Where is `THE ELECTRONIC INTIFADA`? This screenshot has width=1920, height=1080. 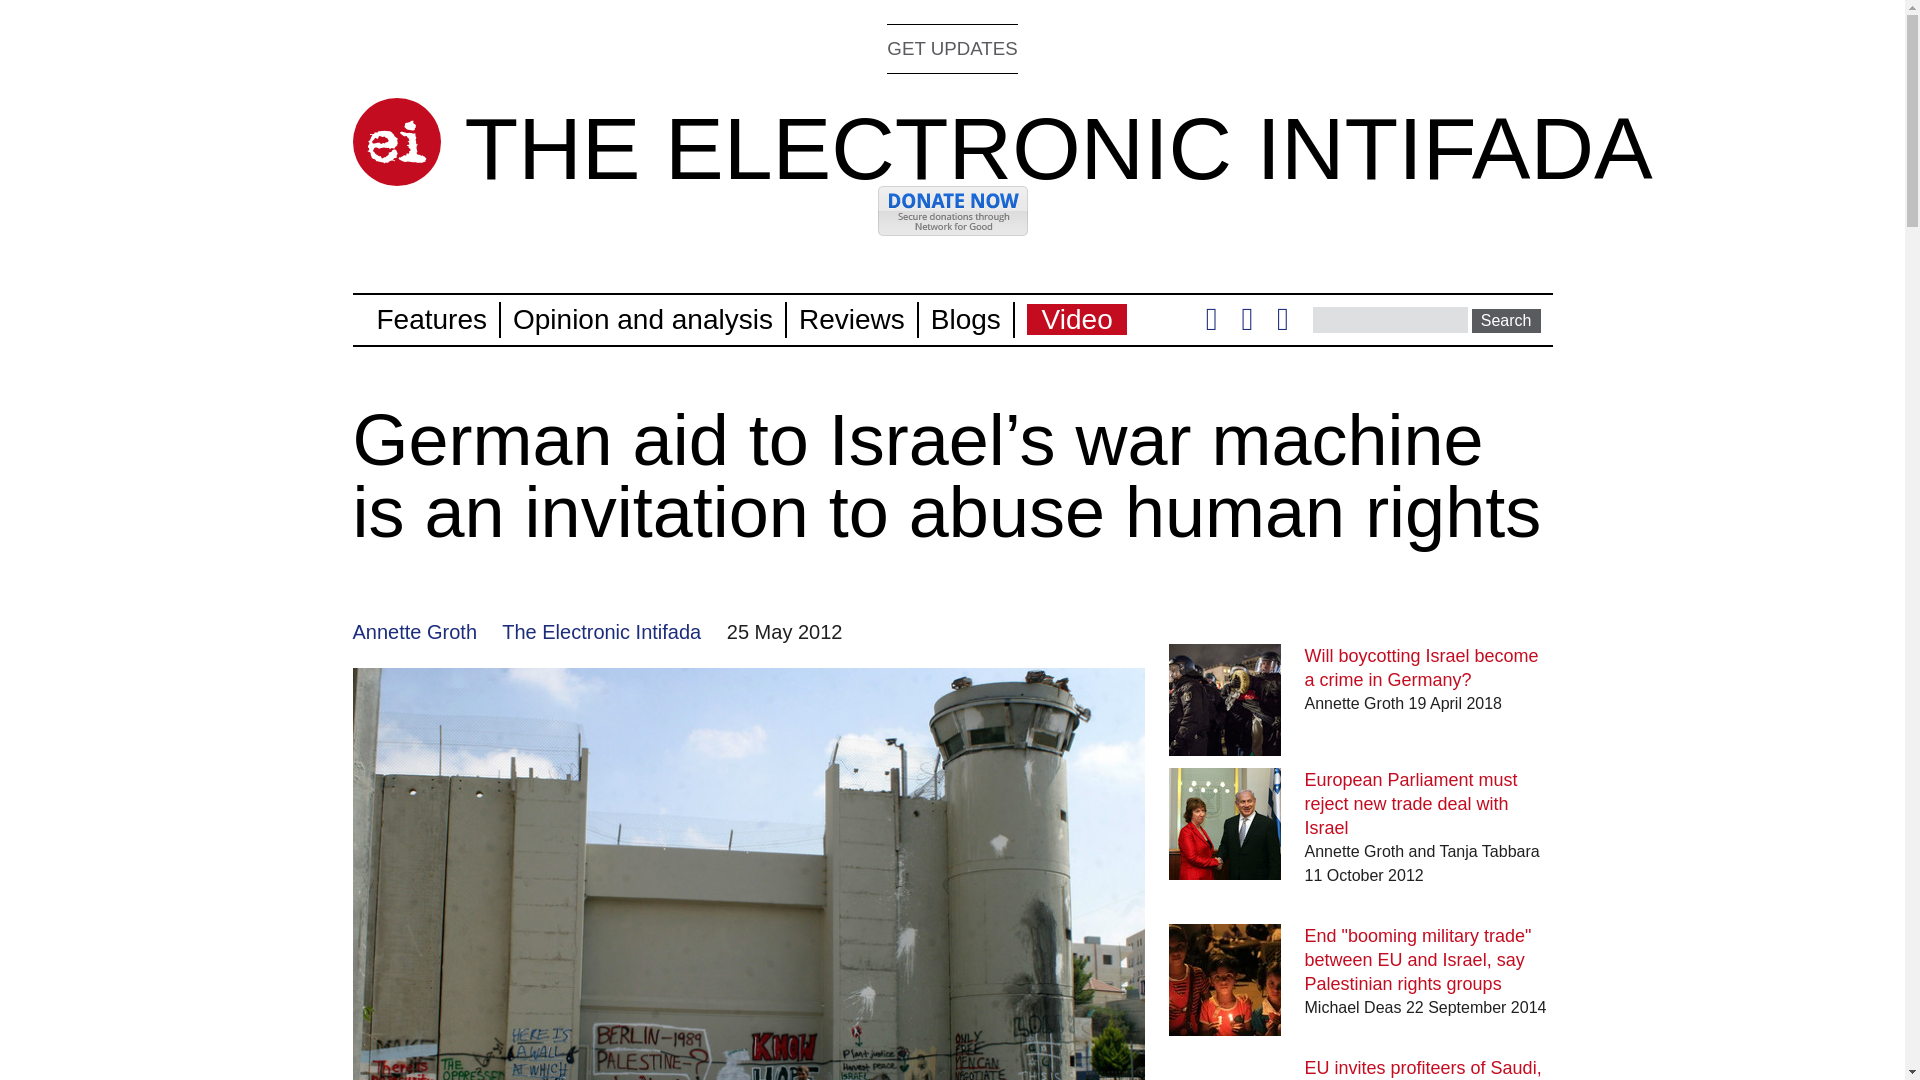
THE ELECTRONIC INTIFADA is located at coordinates (1058, 148).